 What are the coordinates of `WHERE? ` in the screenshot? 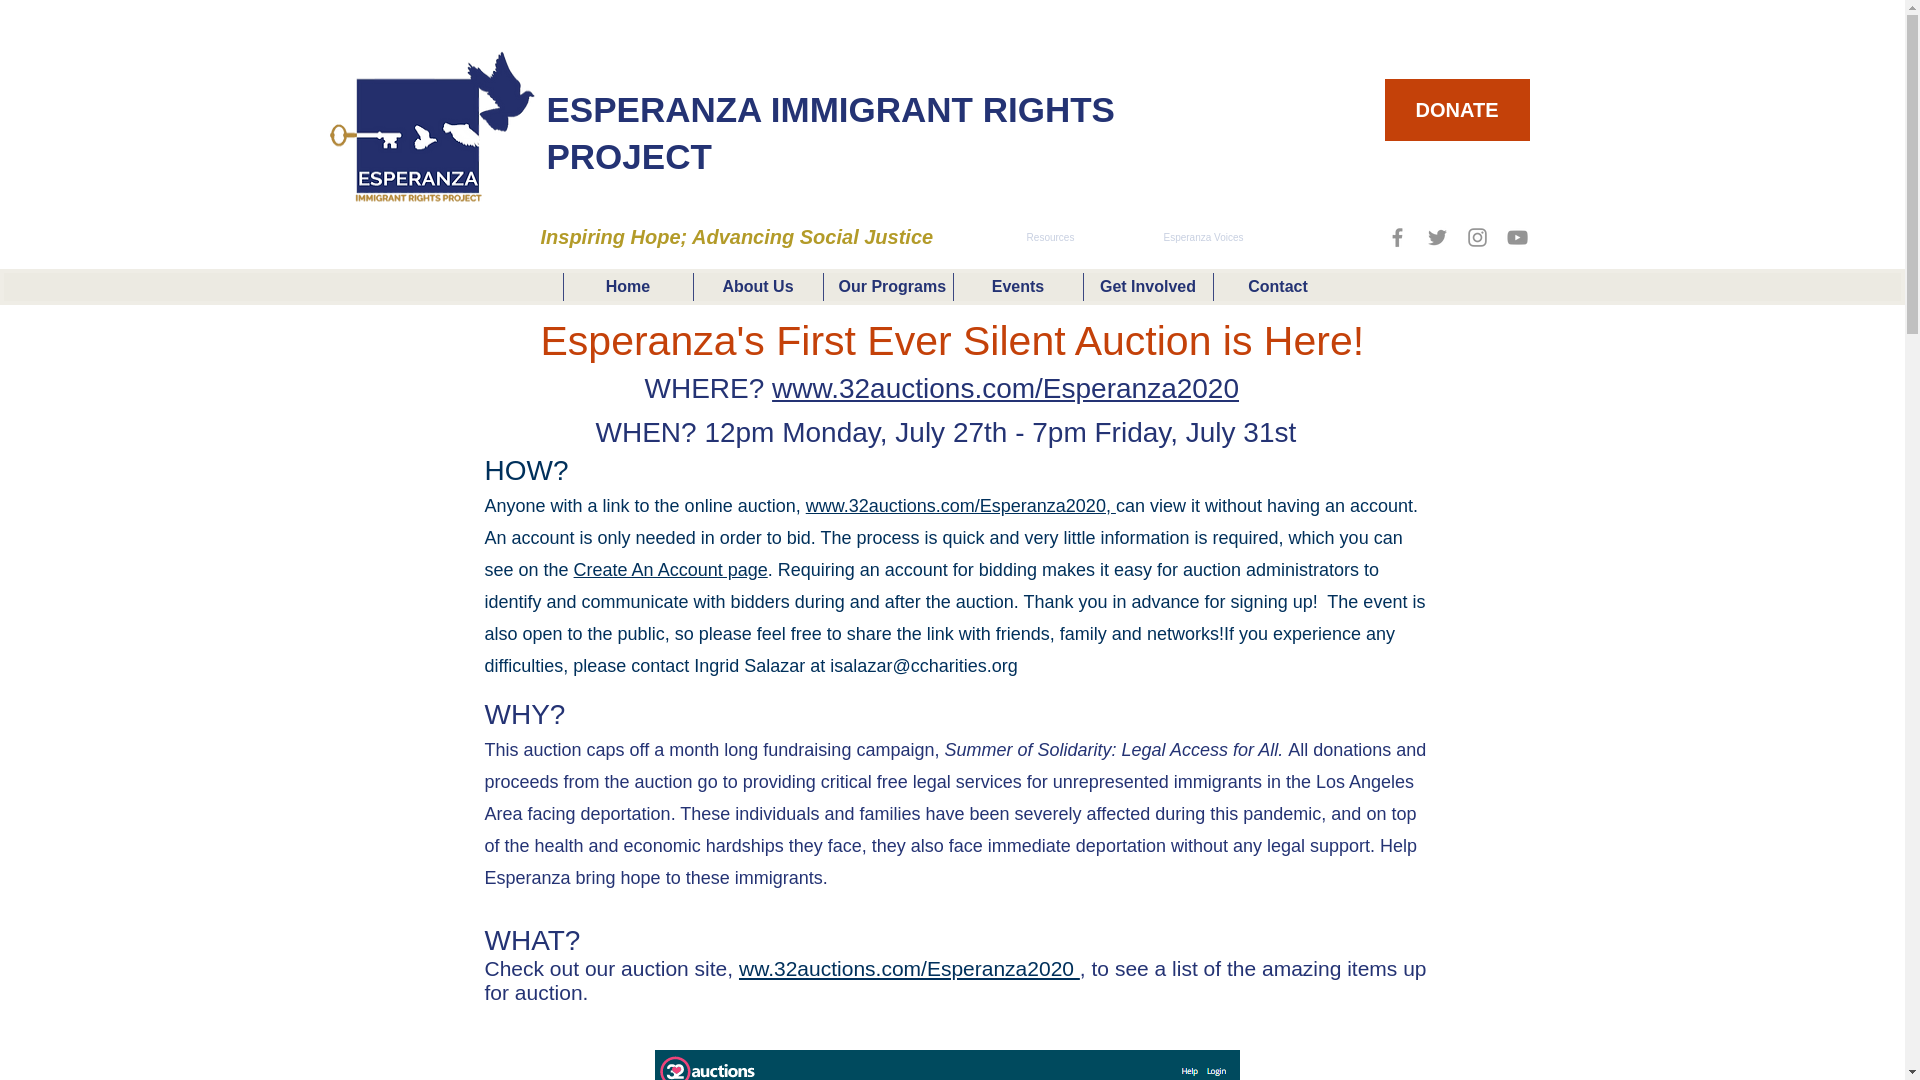 It's located at (707, 386).